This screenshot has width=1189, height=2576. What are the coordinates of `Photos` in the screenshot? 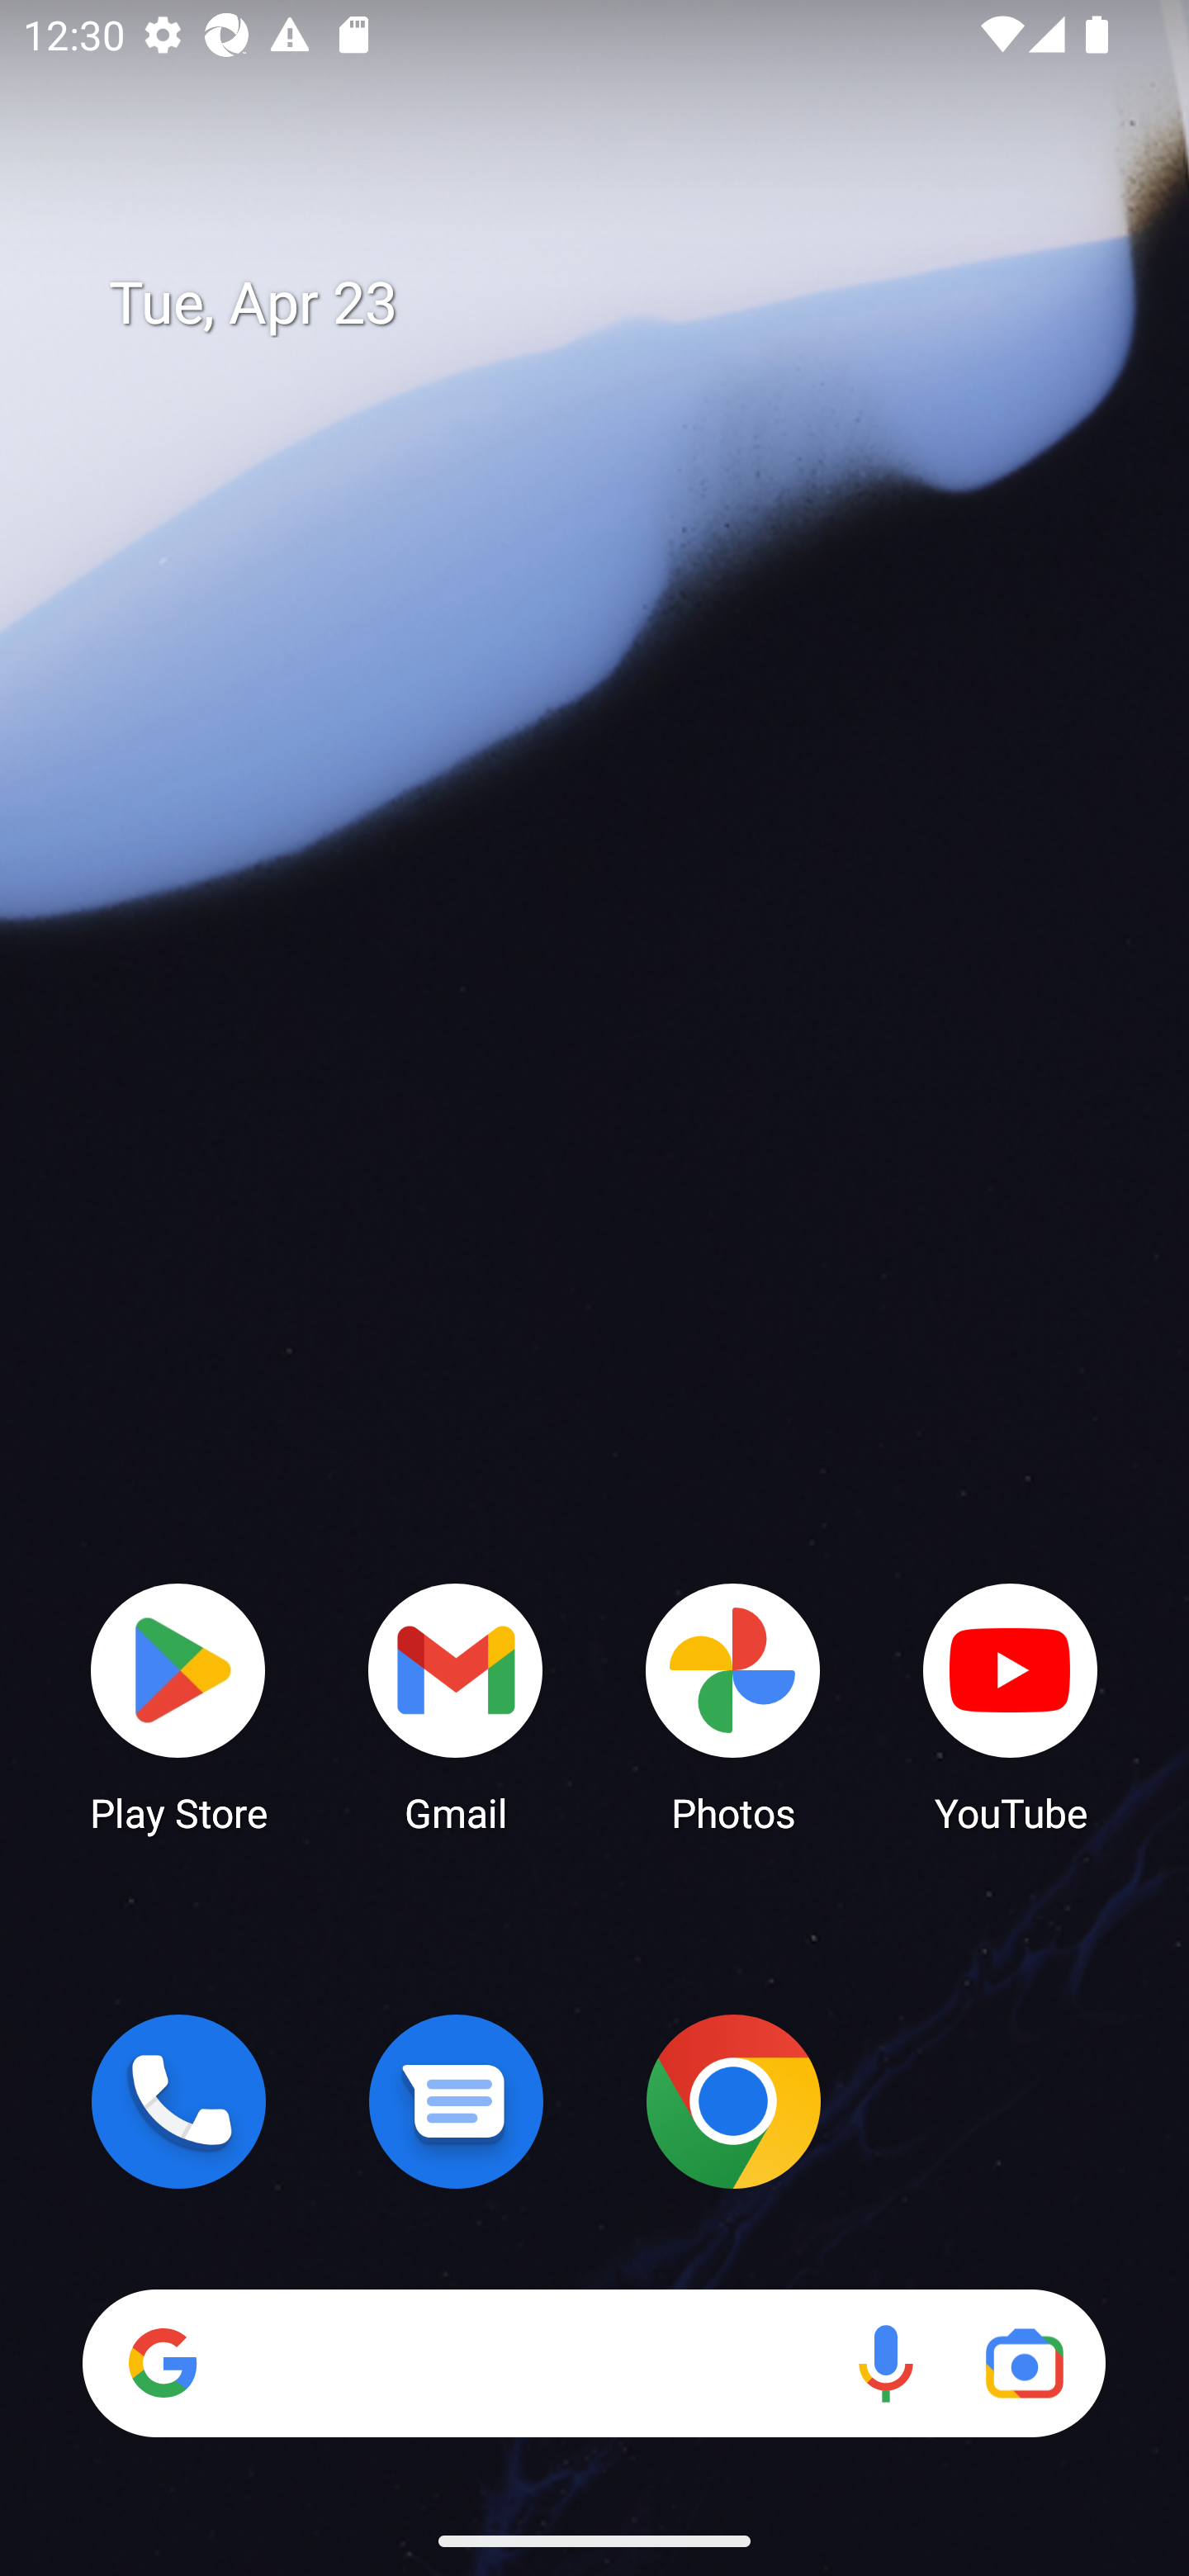 It's located at (733, 1706).